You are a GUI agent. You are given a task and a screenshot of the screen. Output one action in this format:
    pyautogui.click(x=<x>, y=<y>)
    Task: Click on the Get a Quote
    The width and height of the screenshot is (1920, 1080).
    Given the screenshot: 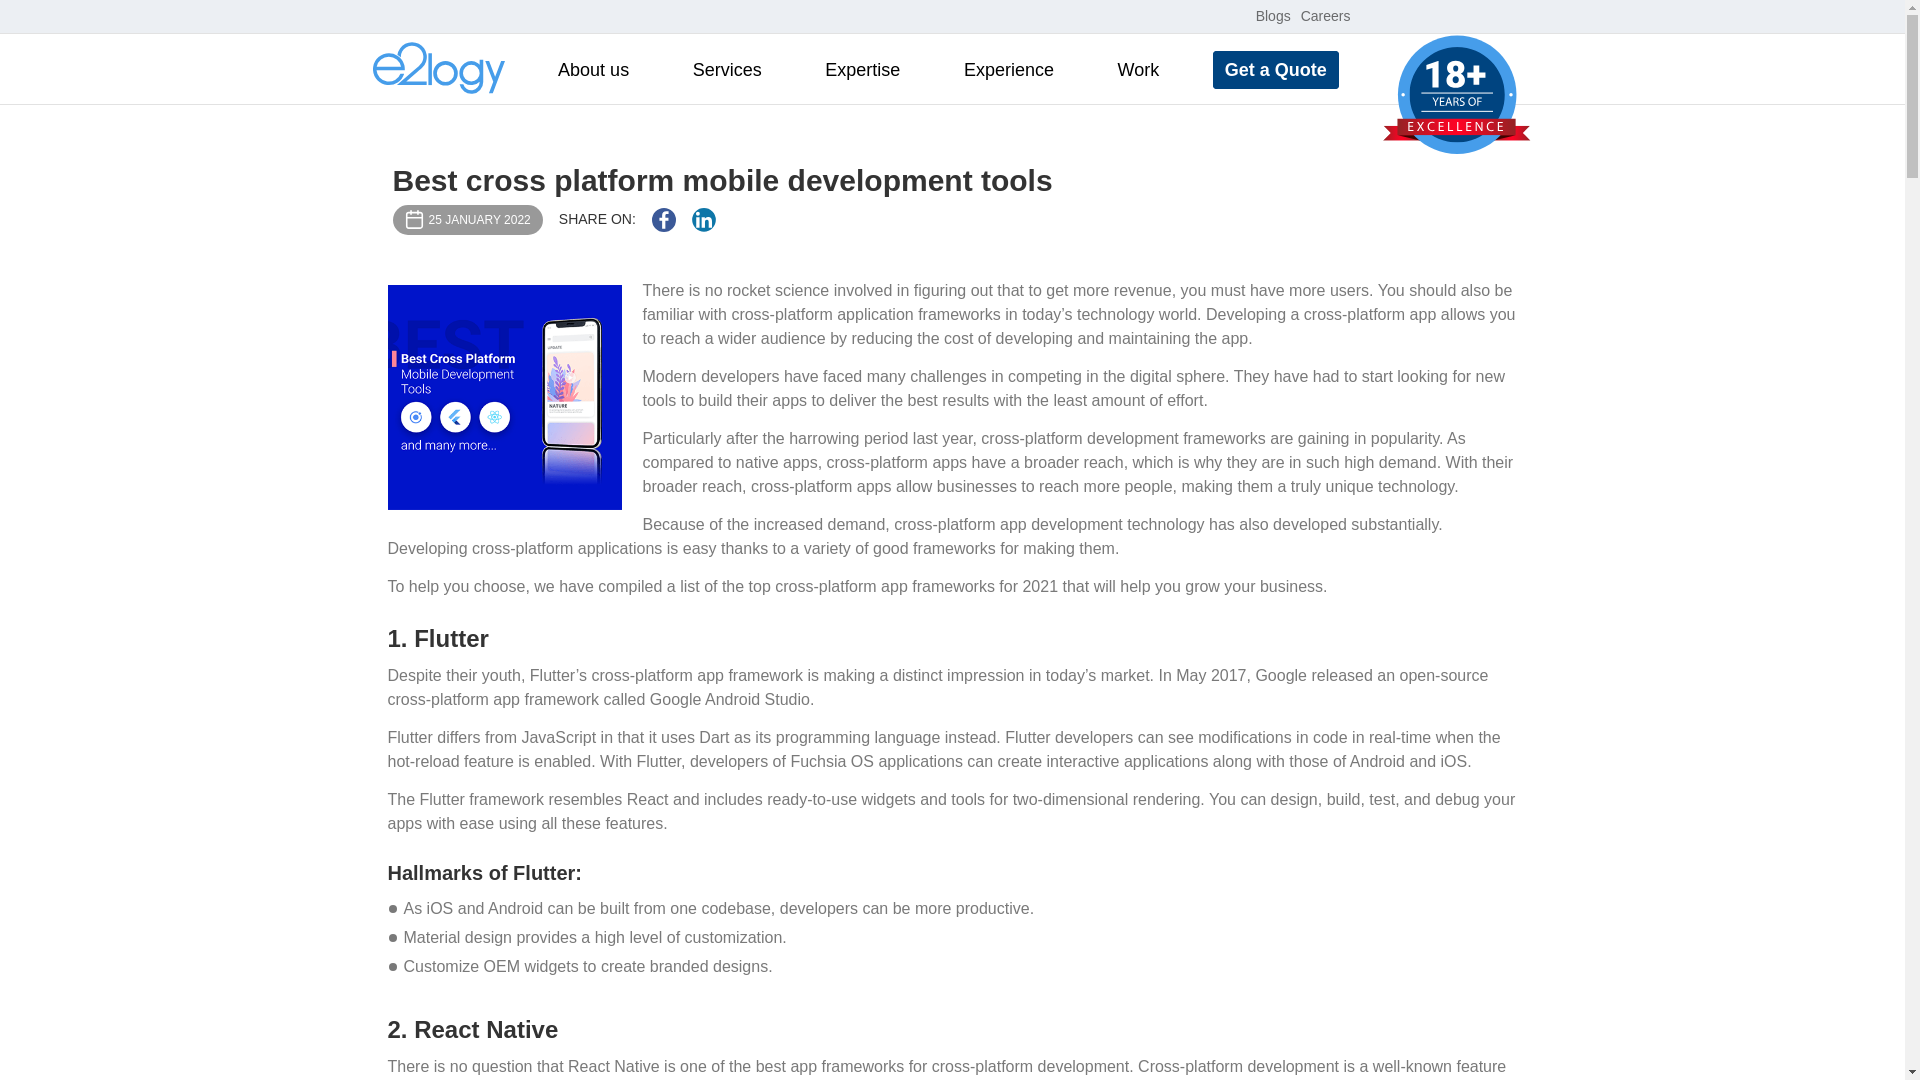 What is the action you would take?
    pyautogui.click(x=1276, y=69)
    